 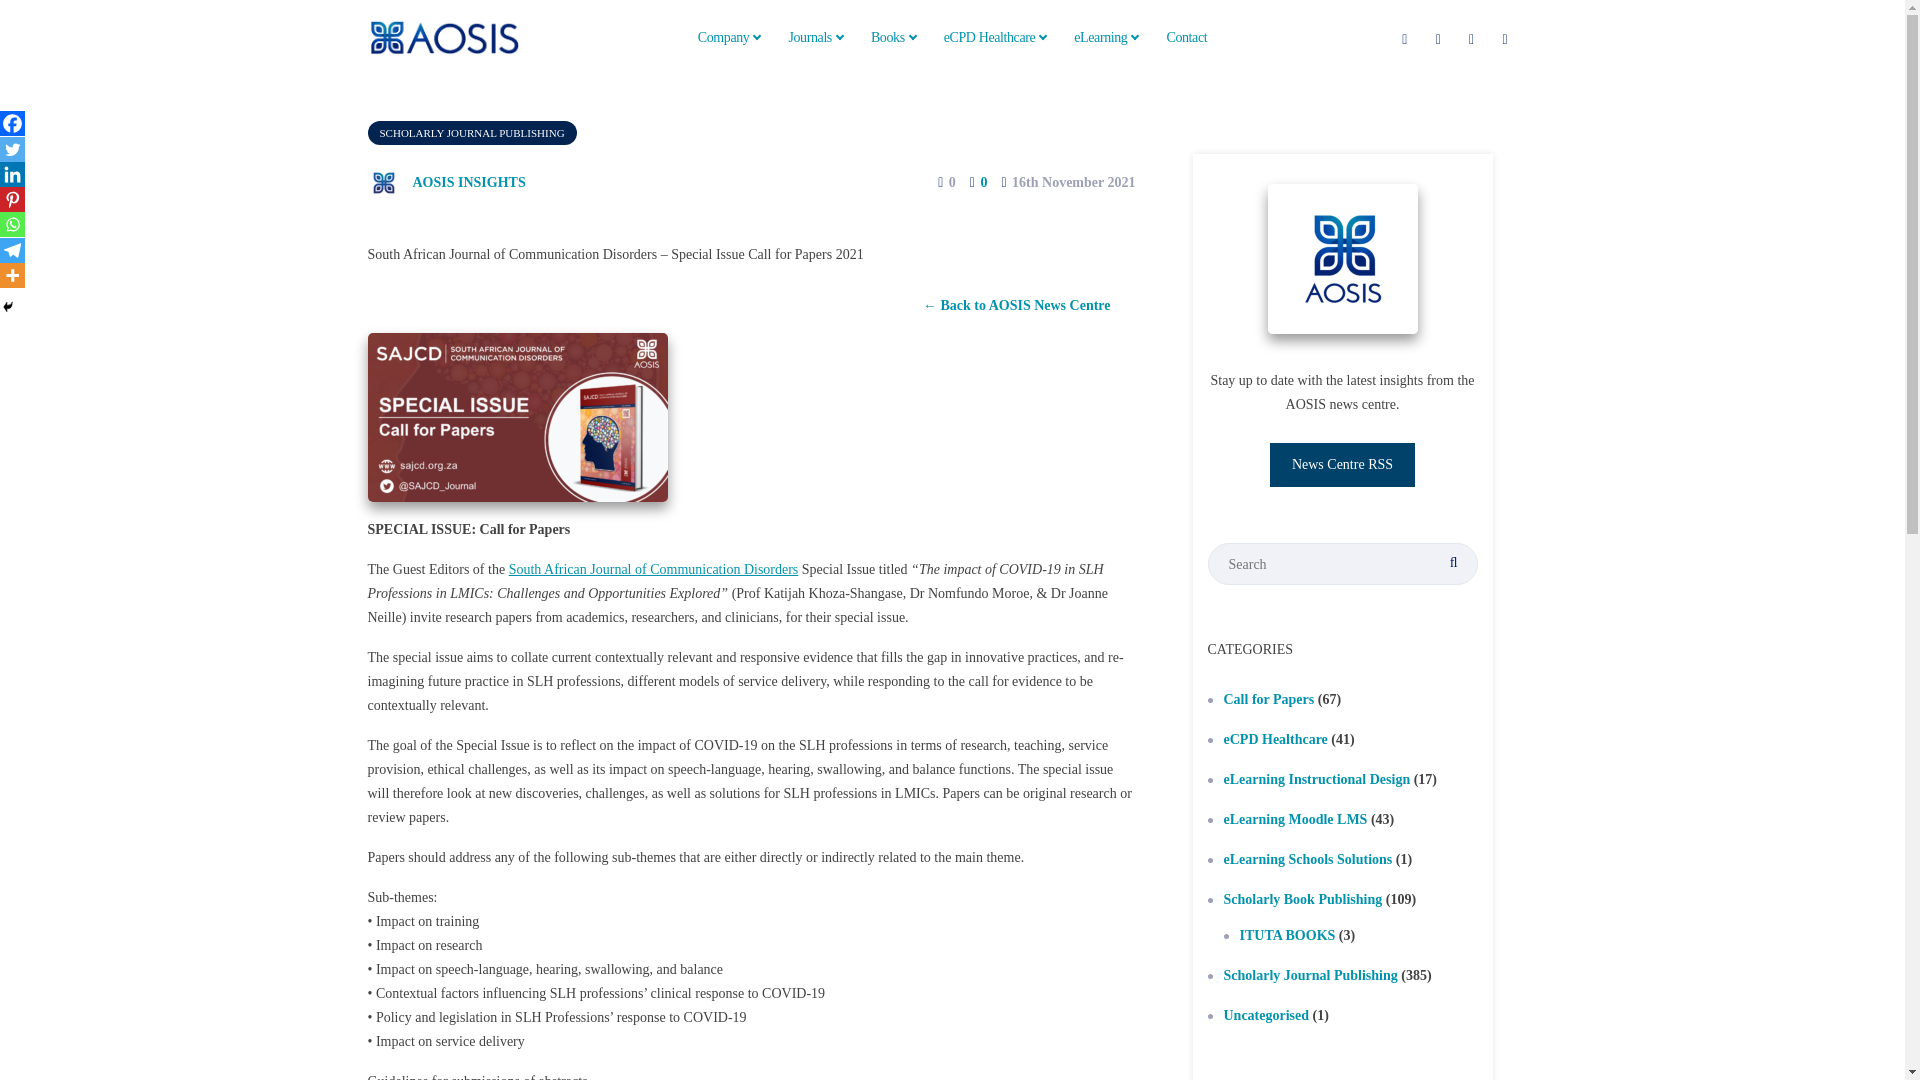 What do you see at coordinates (814, 37) in the screenshot?
I see `Journals` at bounding box center [814, 37].